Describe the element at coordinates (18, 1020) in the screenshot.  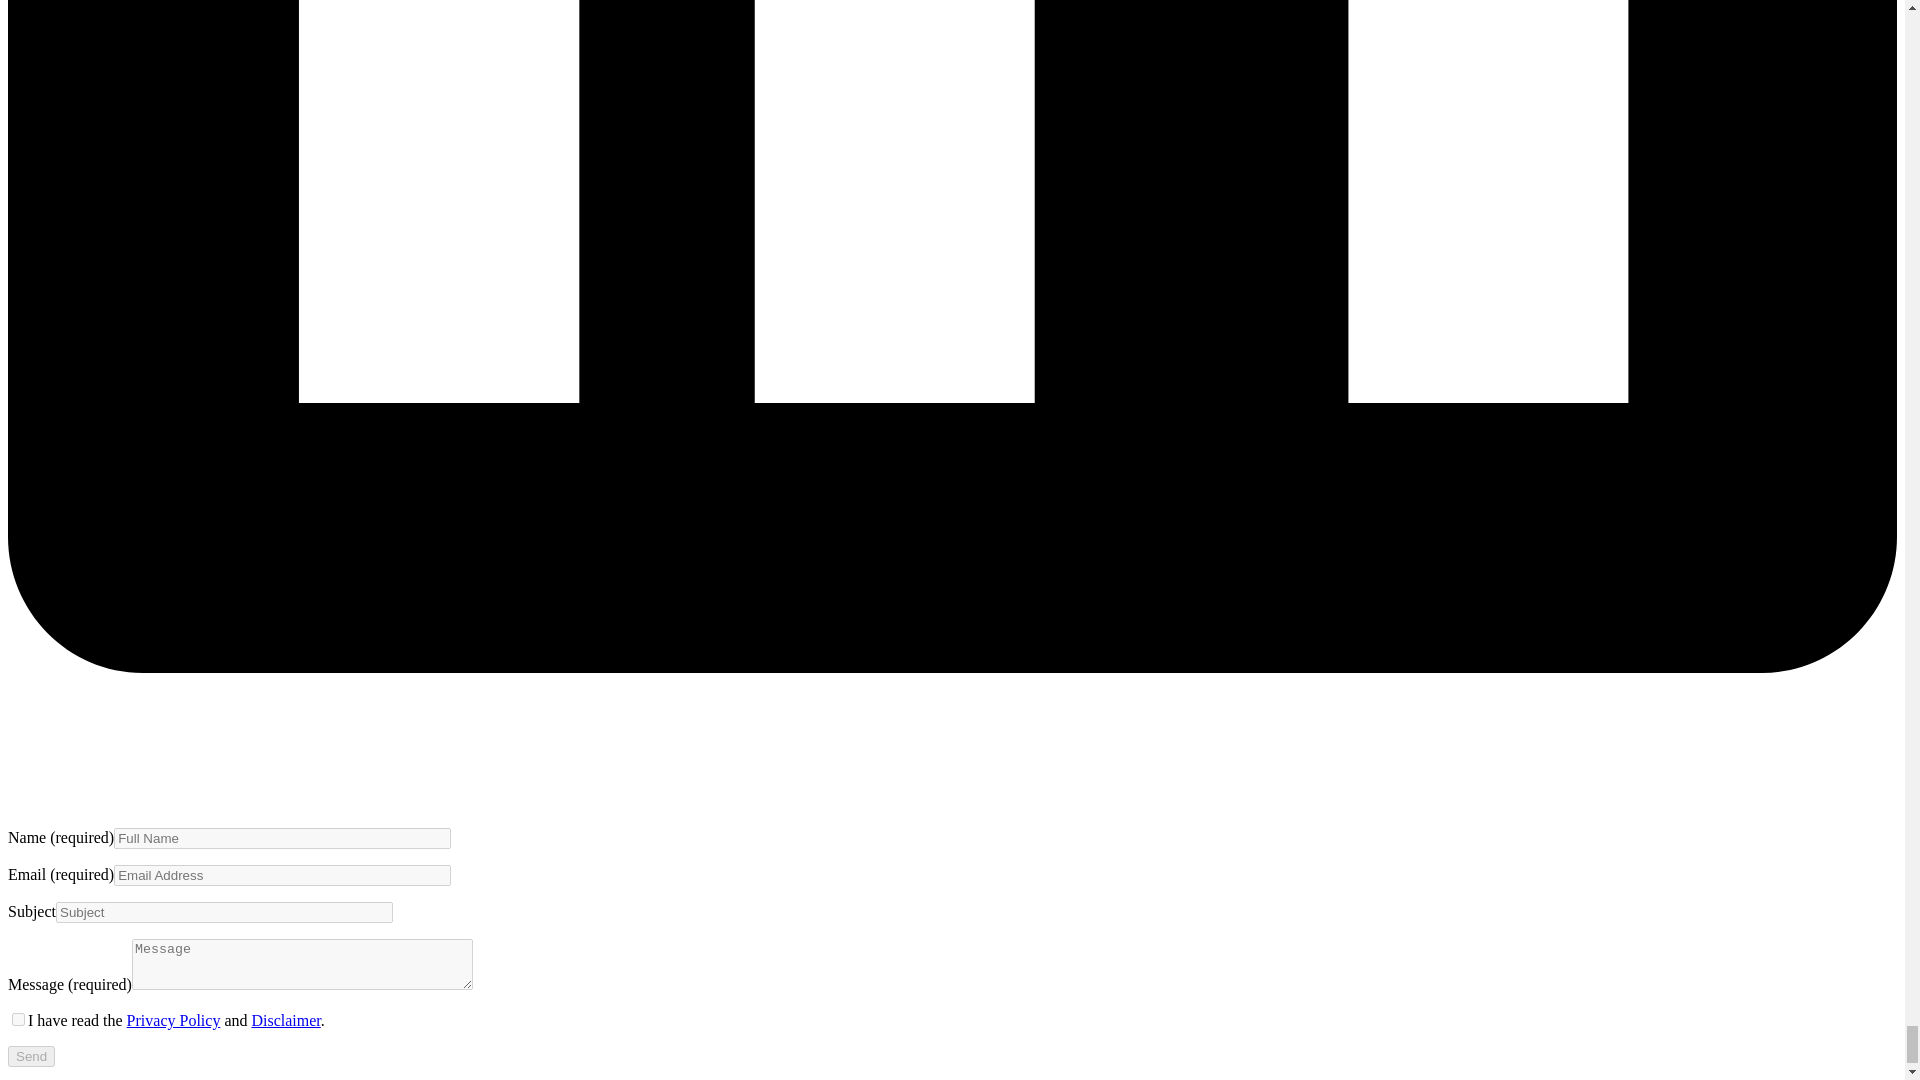
I see `1` at that location.